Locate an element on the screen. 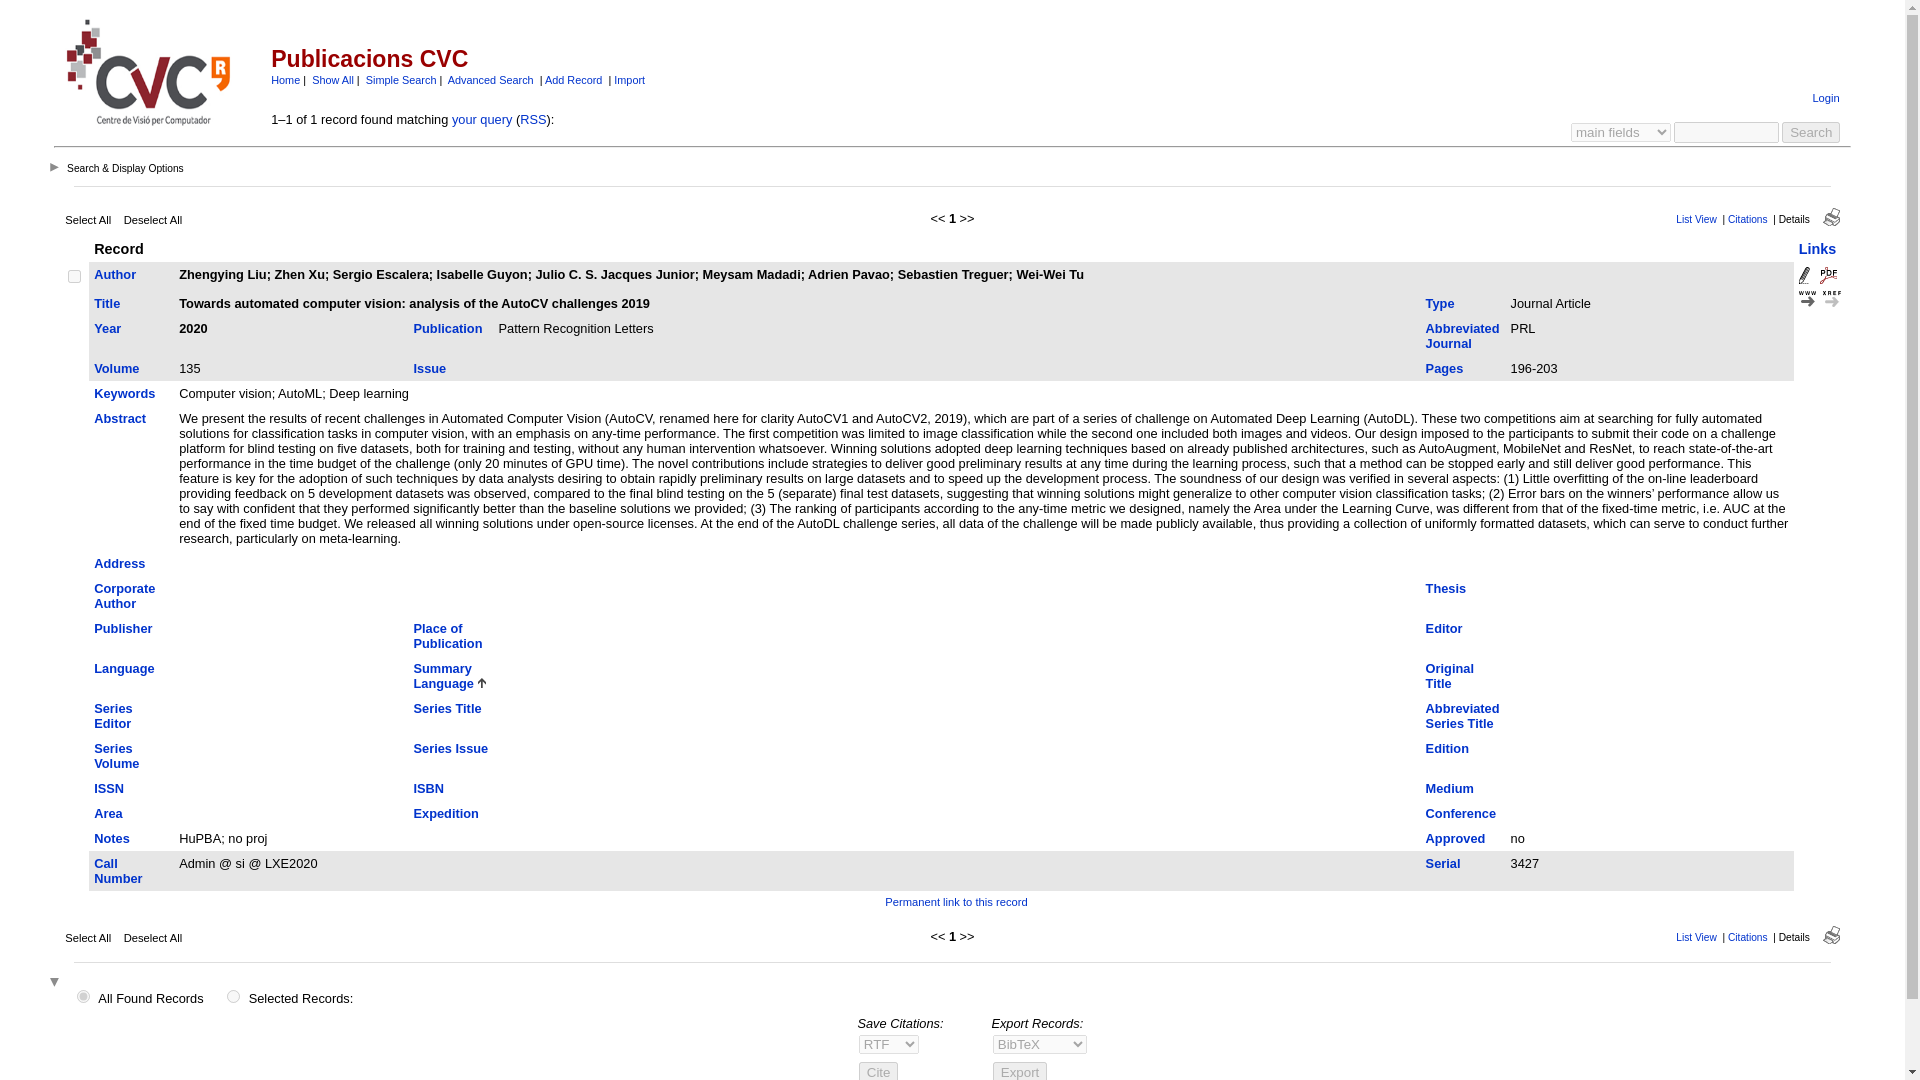 The width and height of the screenshot is (1920, 1080). Publisher is located at coordinates (122, 628).